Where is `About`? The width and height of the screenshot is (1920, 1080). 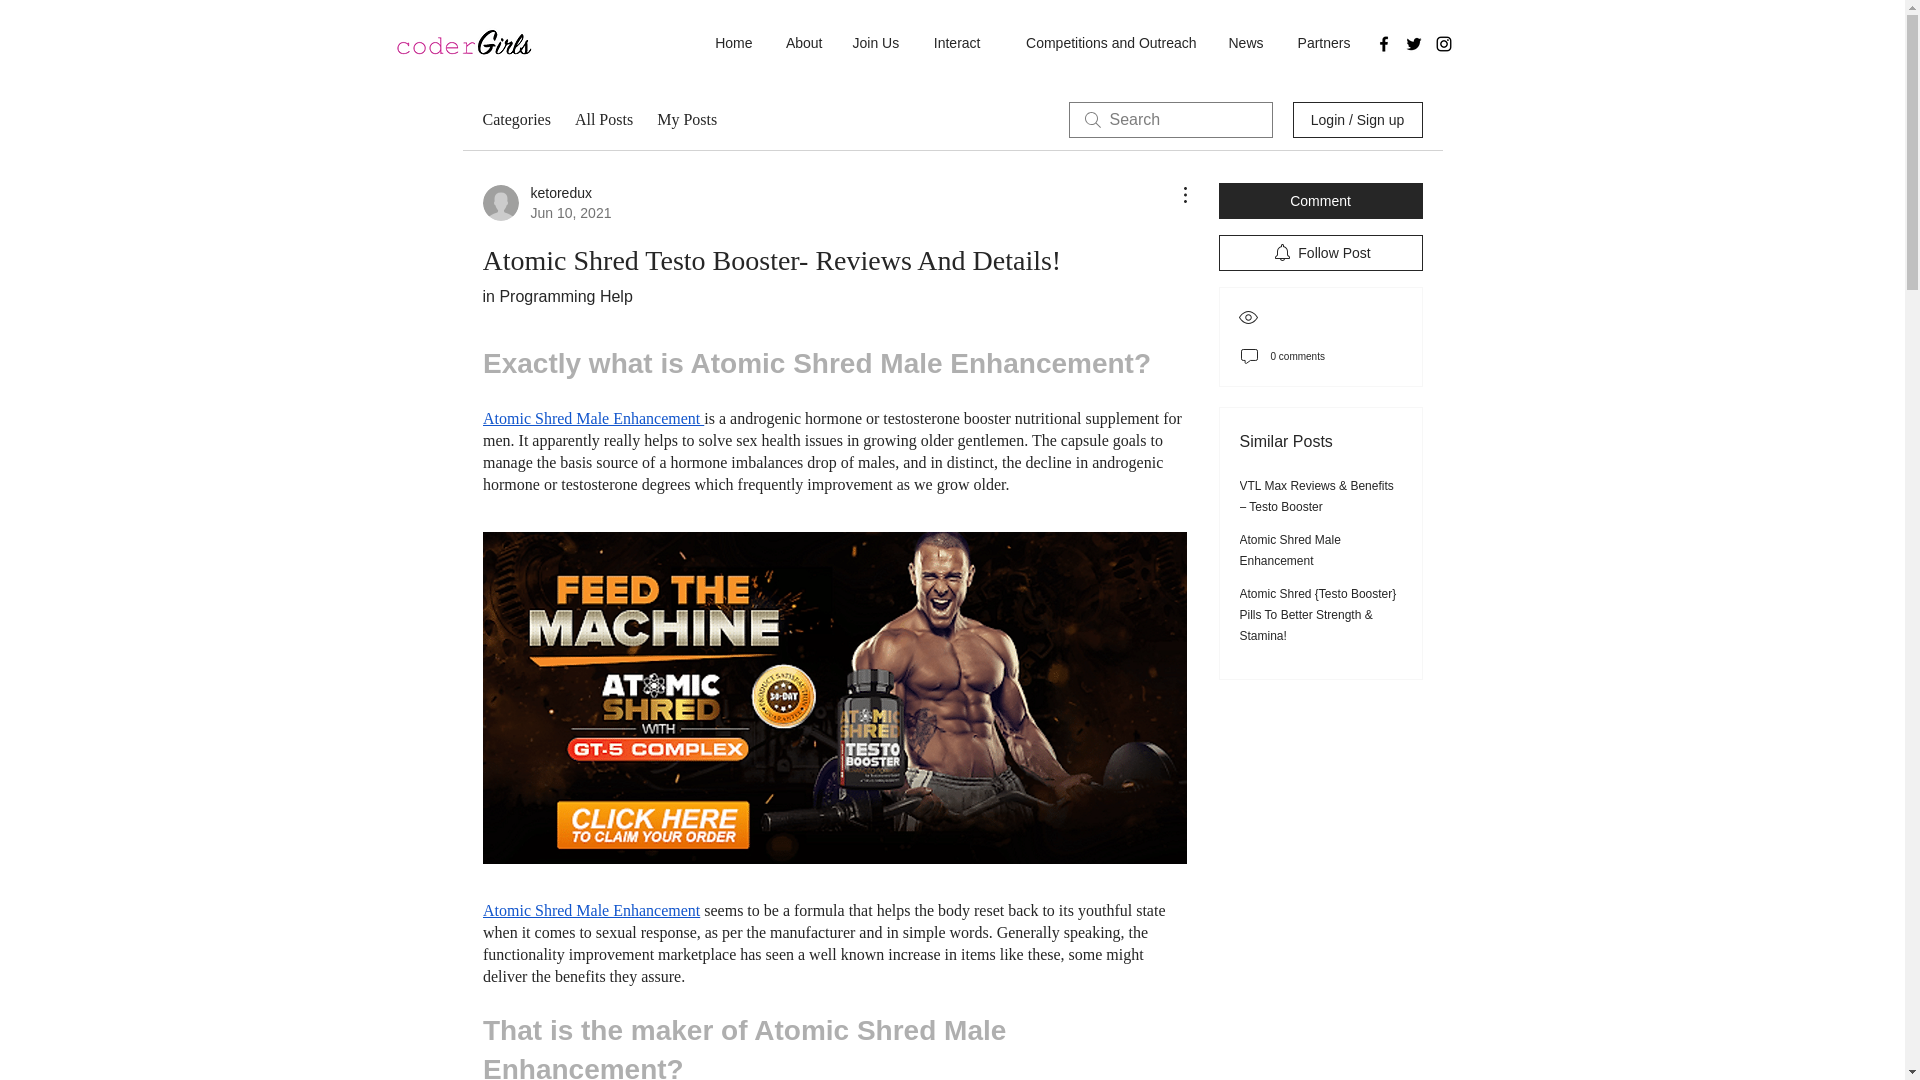
About is located at coordinates (802, 43).